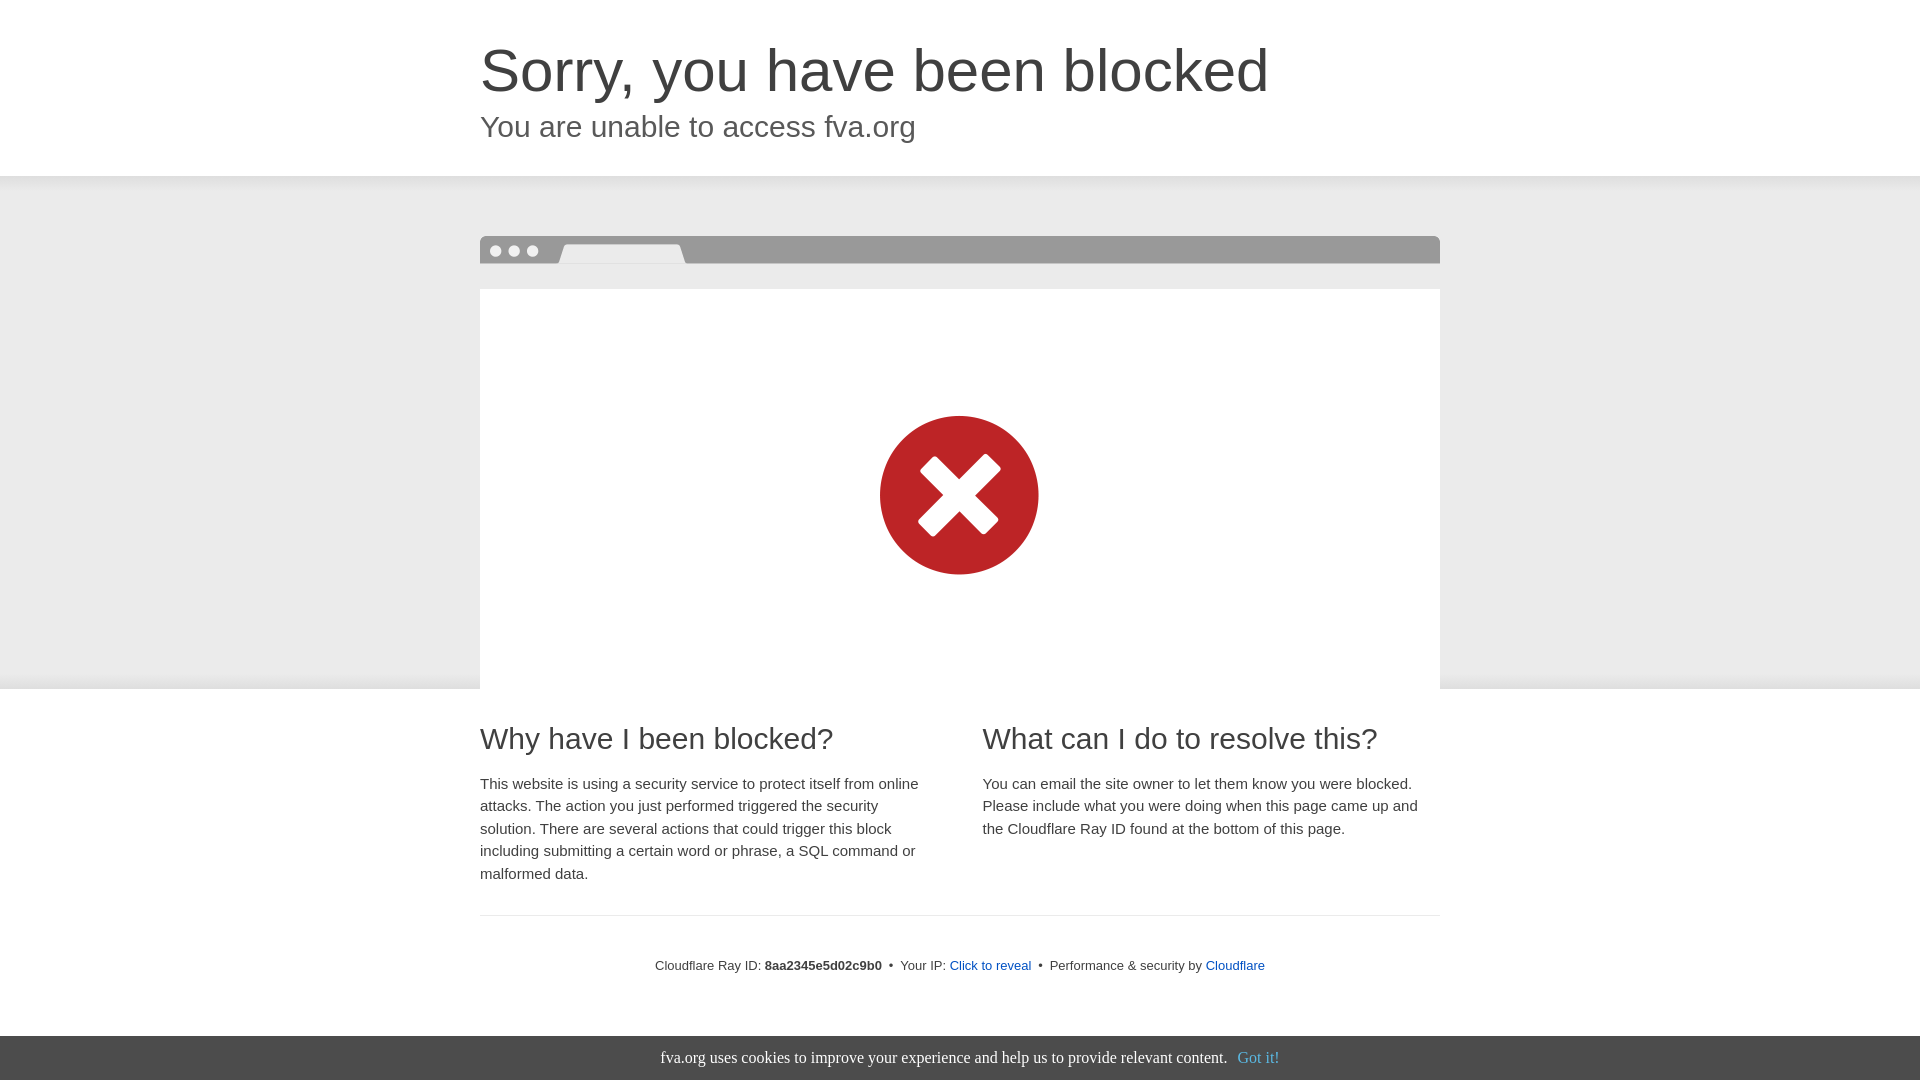 The image size is (1920, 1080). I want to click on Cloudflare, so click(1235, 965).